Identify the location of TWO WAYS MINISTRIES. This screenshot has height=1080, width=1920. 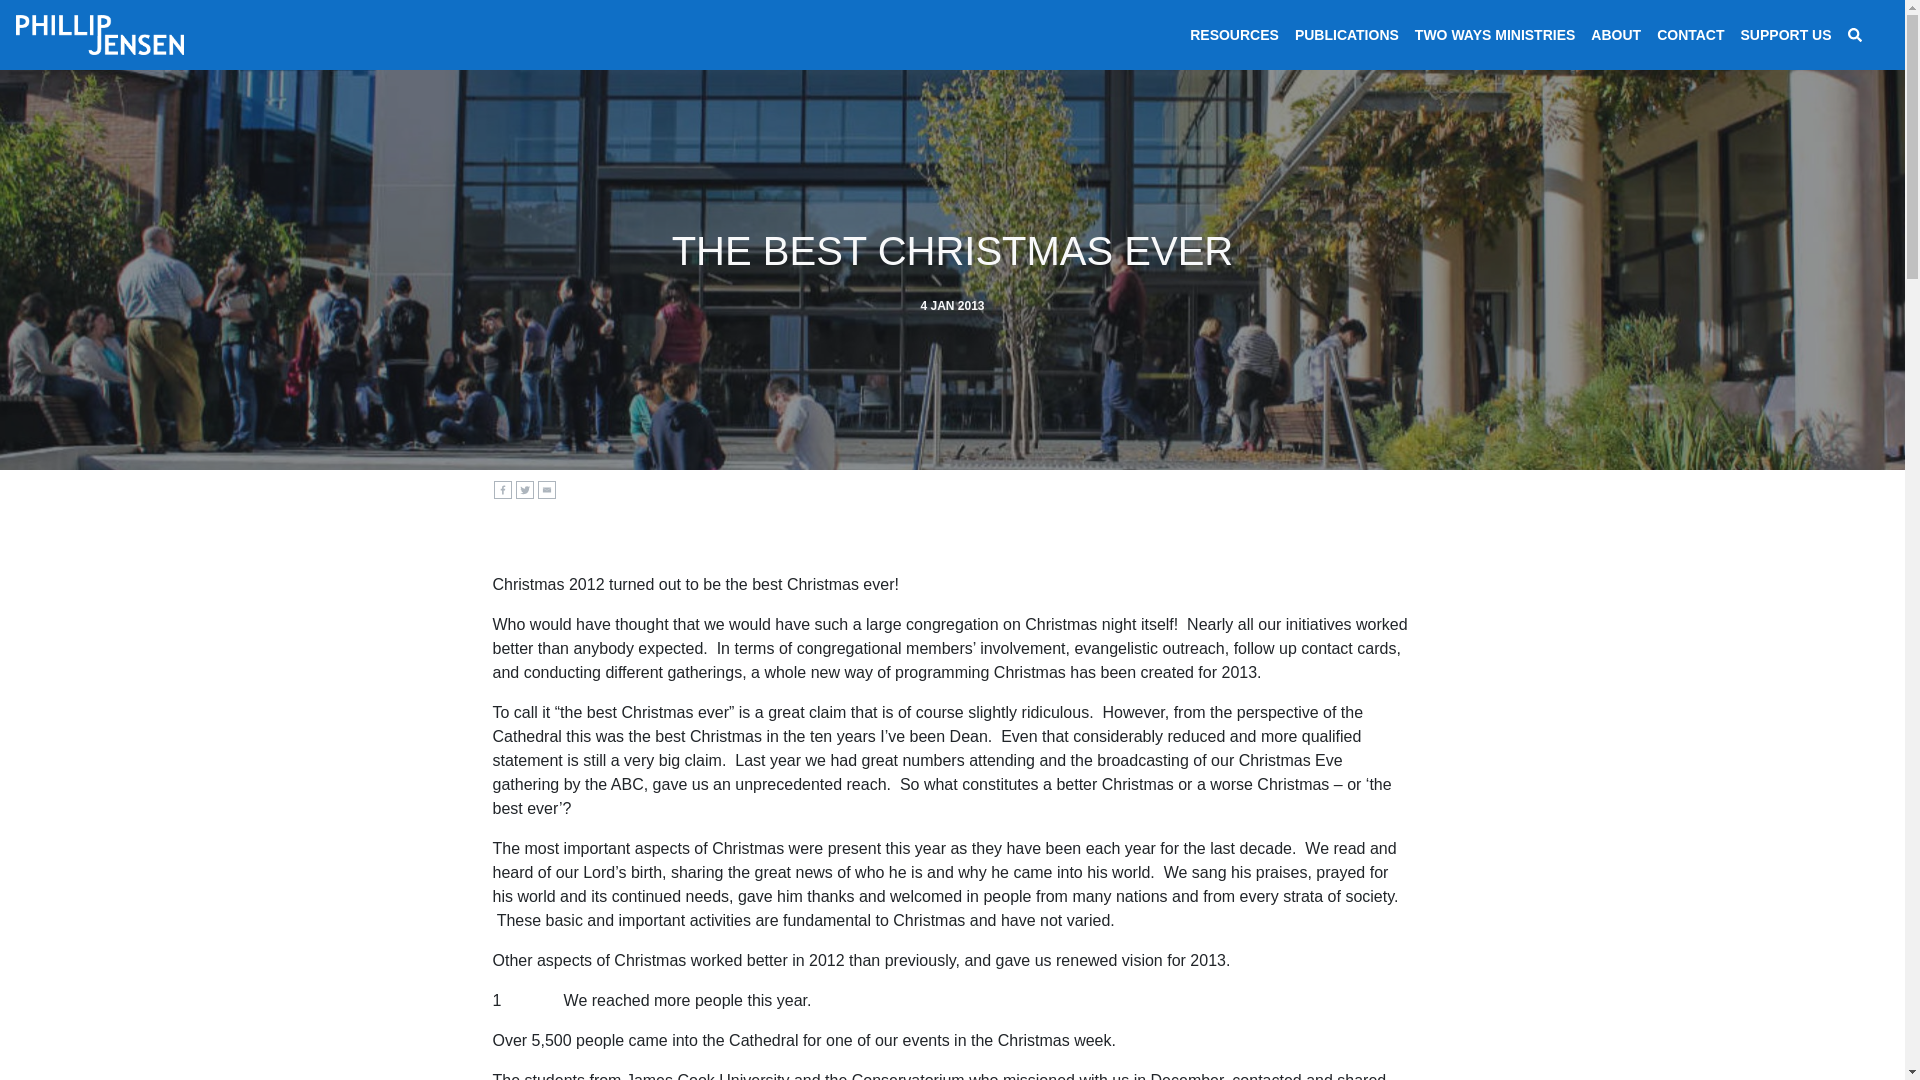
(1496, 35).